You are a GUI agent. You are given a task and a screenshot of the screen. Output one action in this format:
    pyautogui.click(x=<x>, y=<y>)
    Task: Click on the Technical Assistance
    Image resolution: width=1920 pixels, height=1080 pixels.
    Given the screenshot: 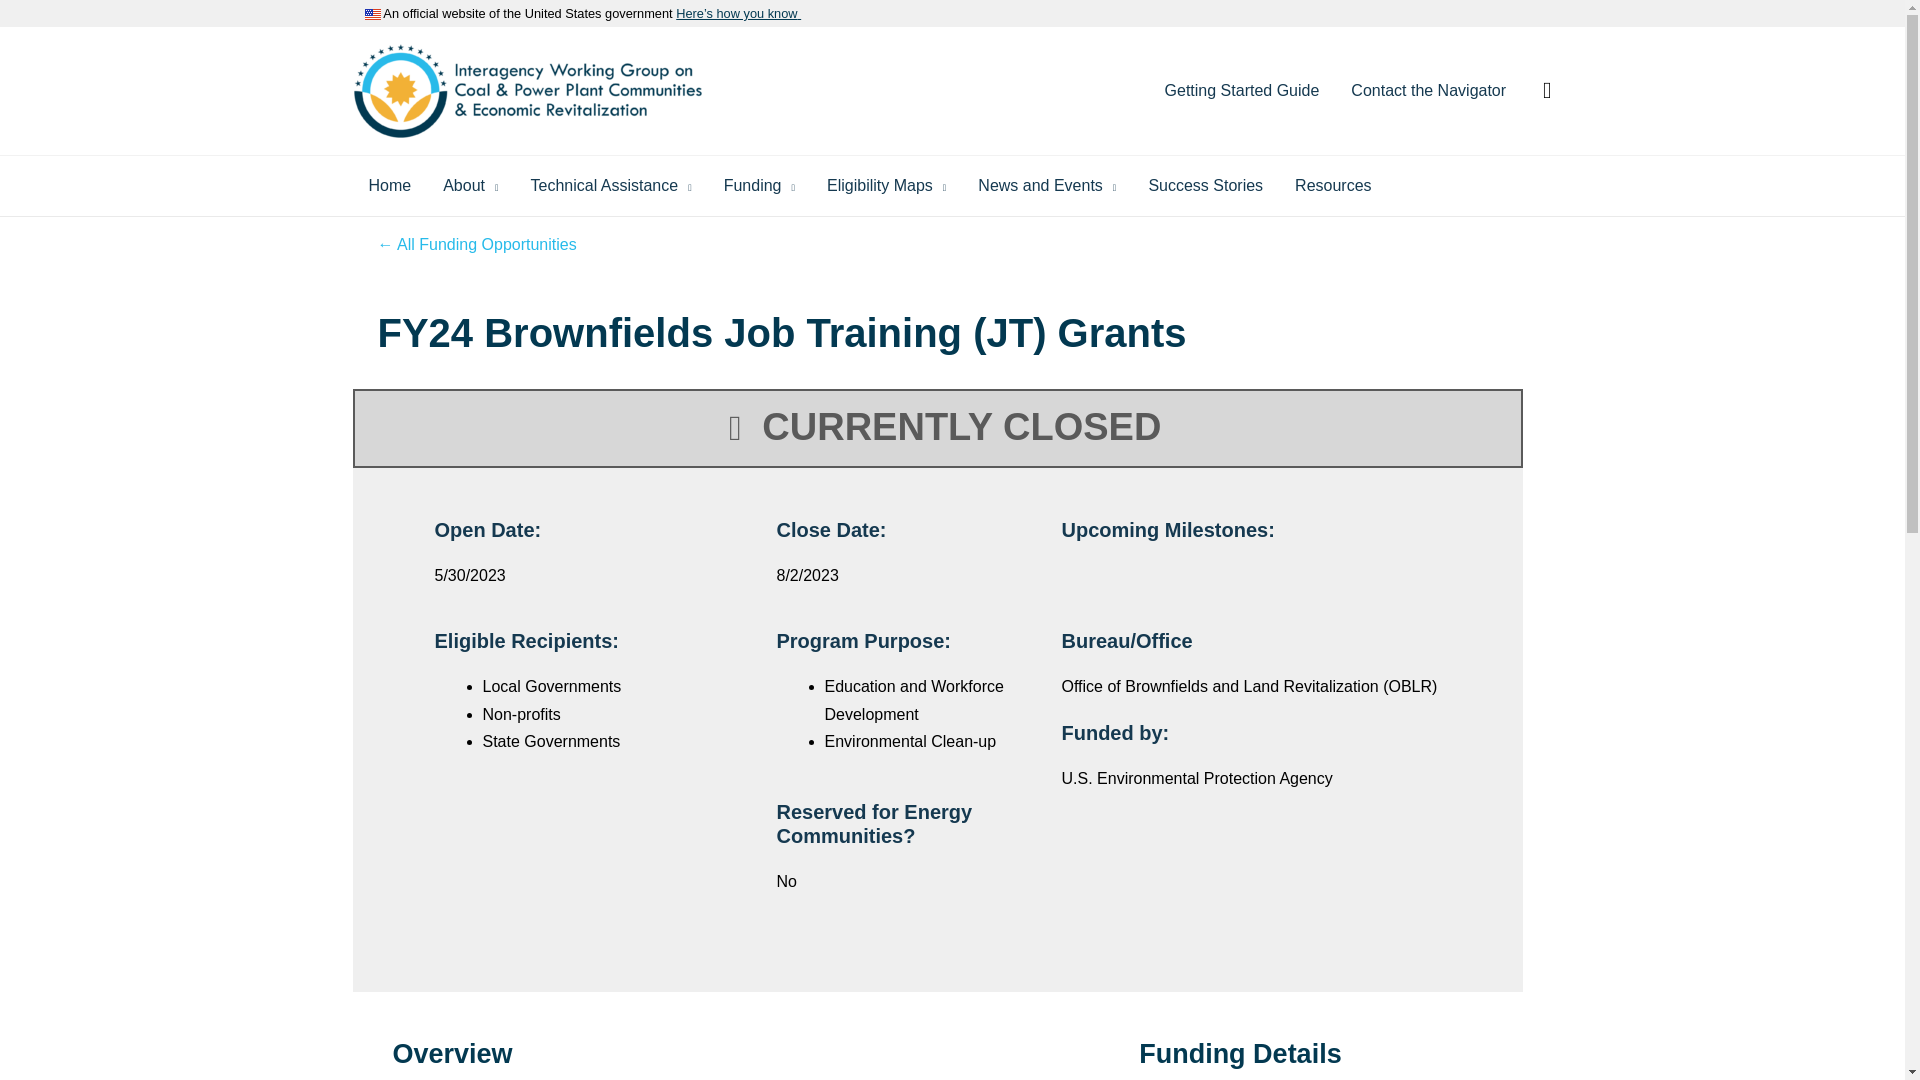 What is the action you would take?
    pyautogui.click(x=611, y=186)
    